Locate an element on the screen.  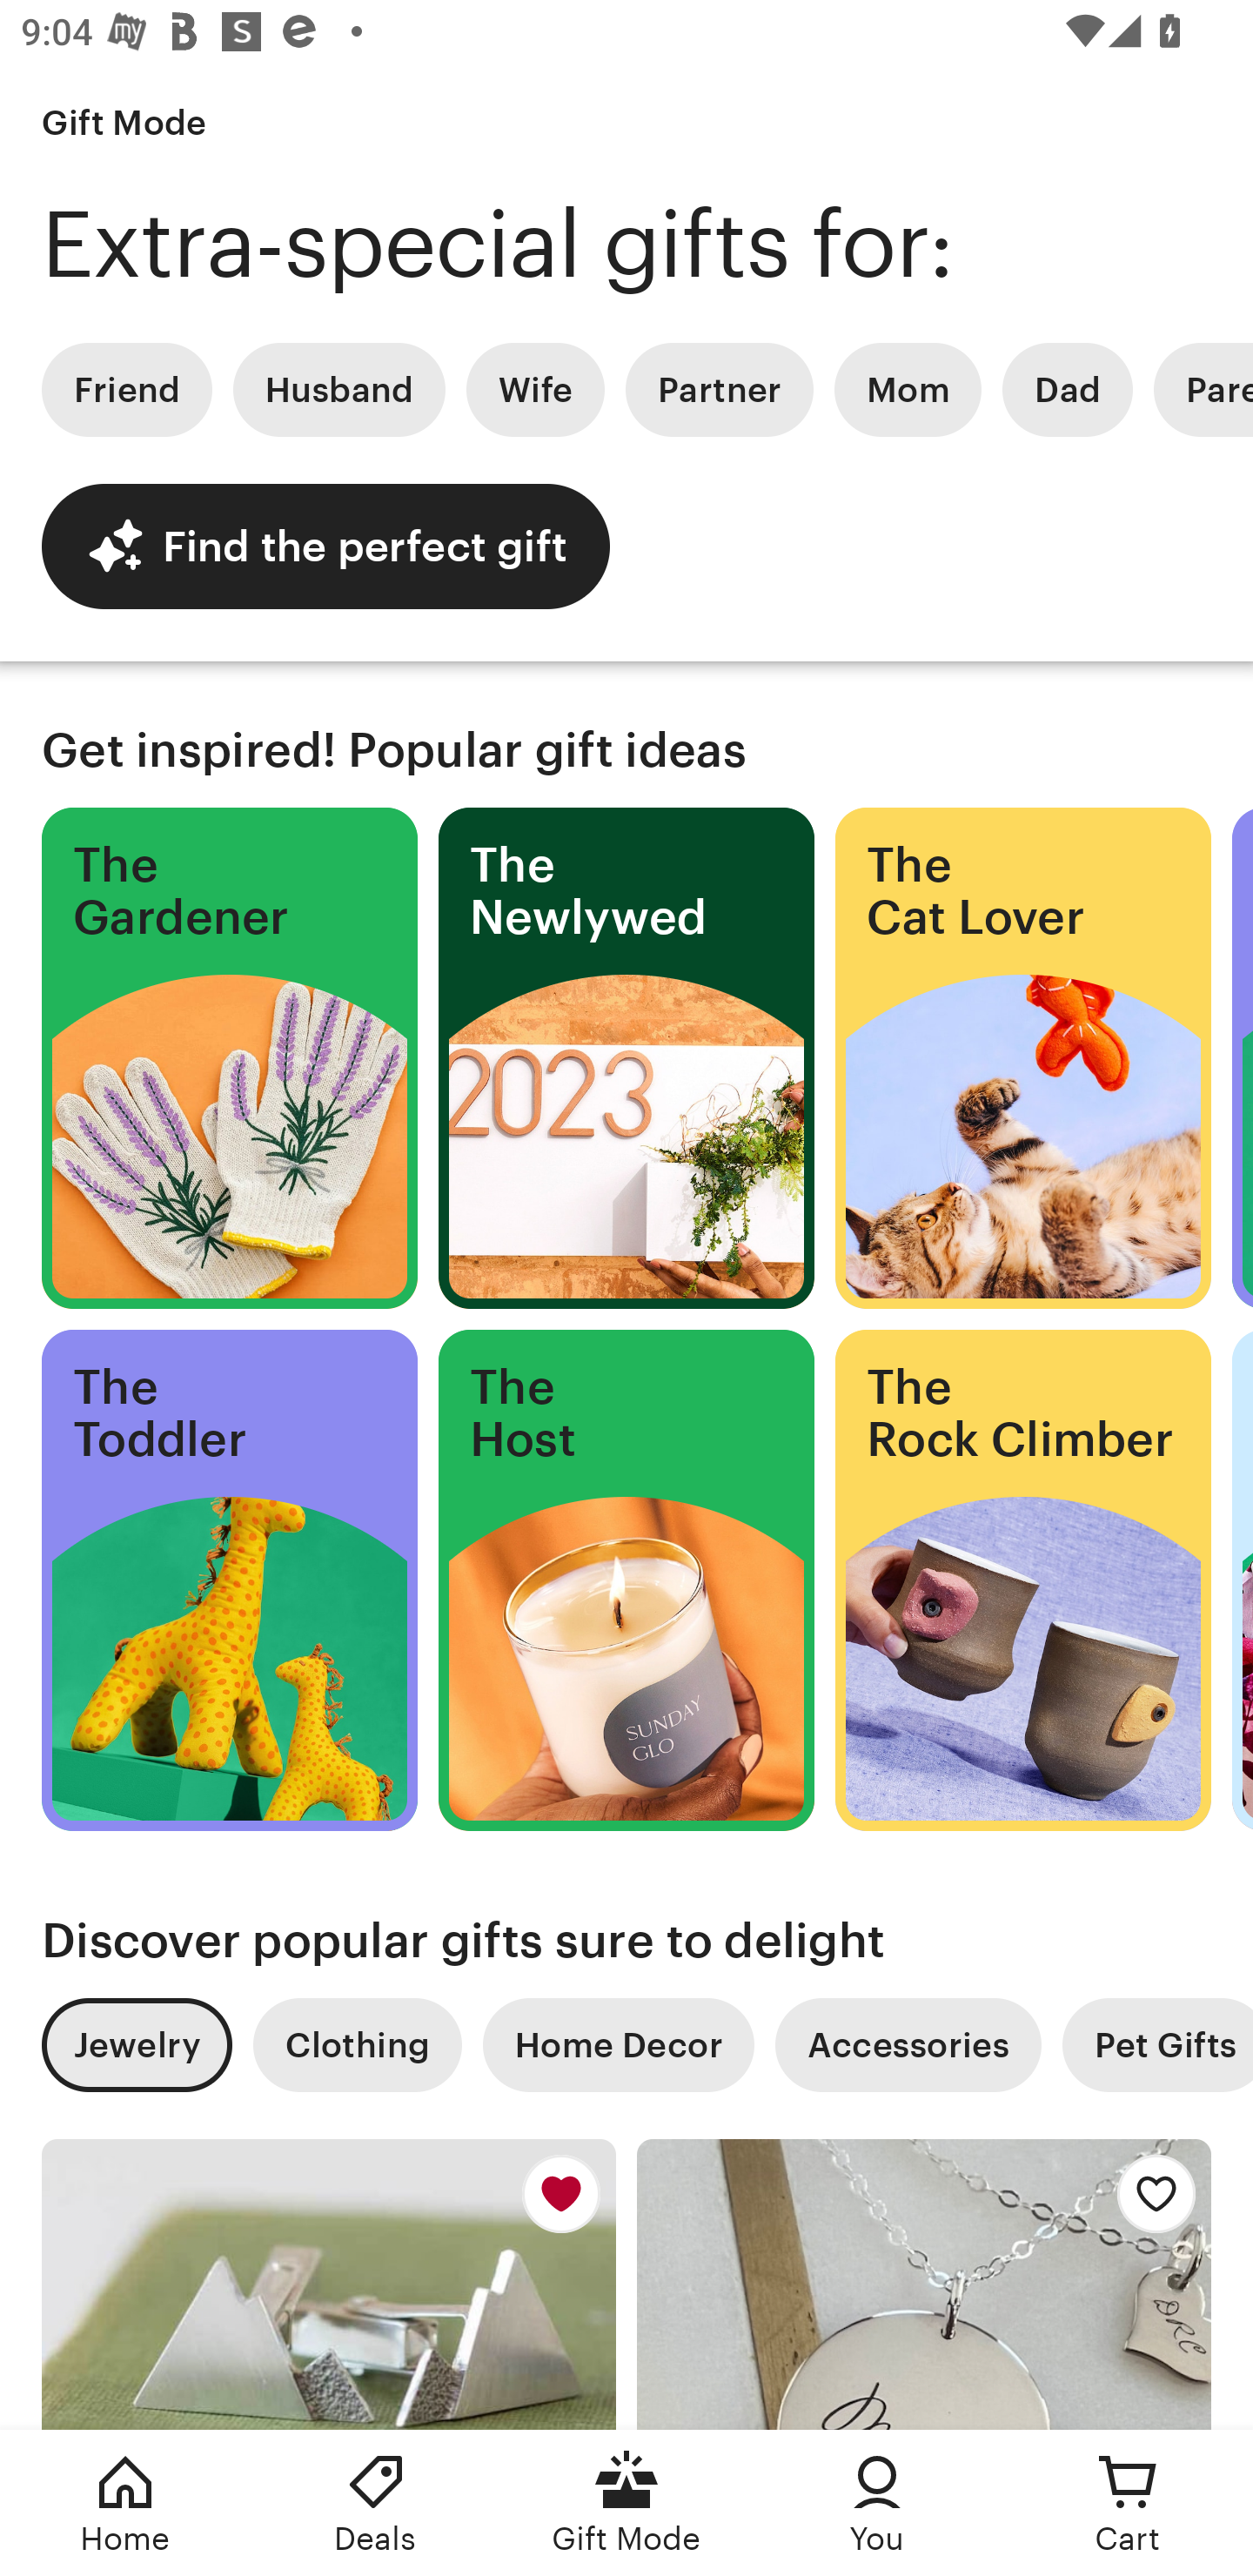
Home Decor is located at coordinates (618, 2045).